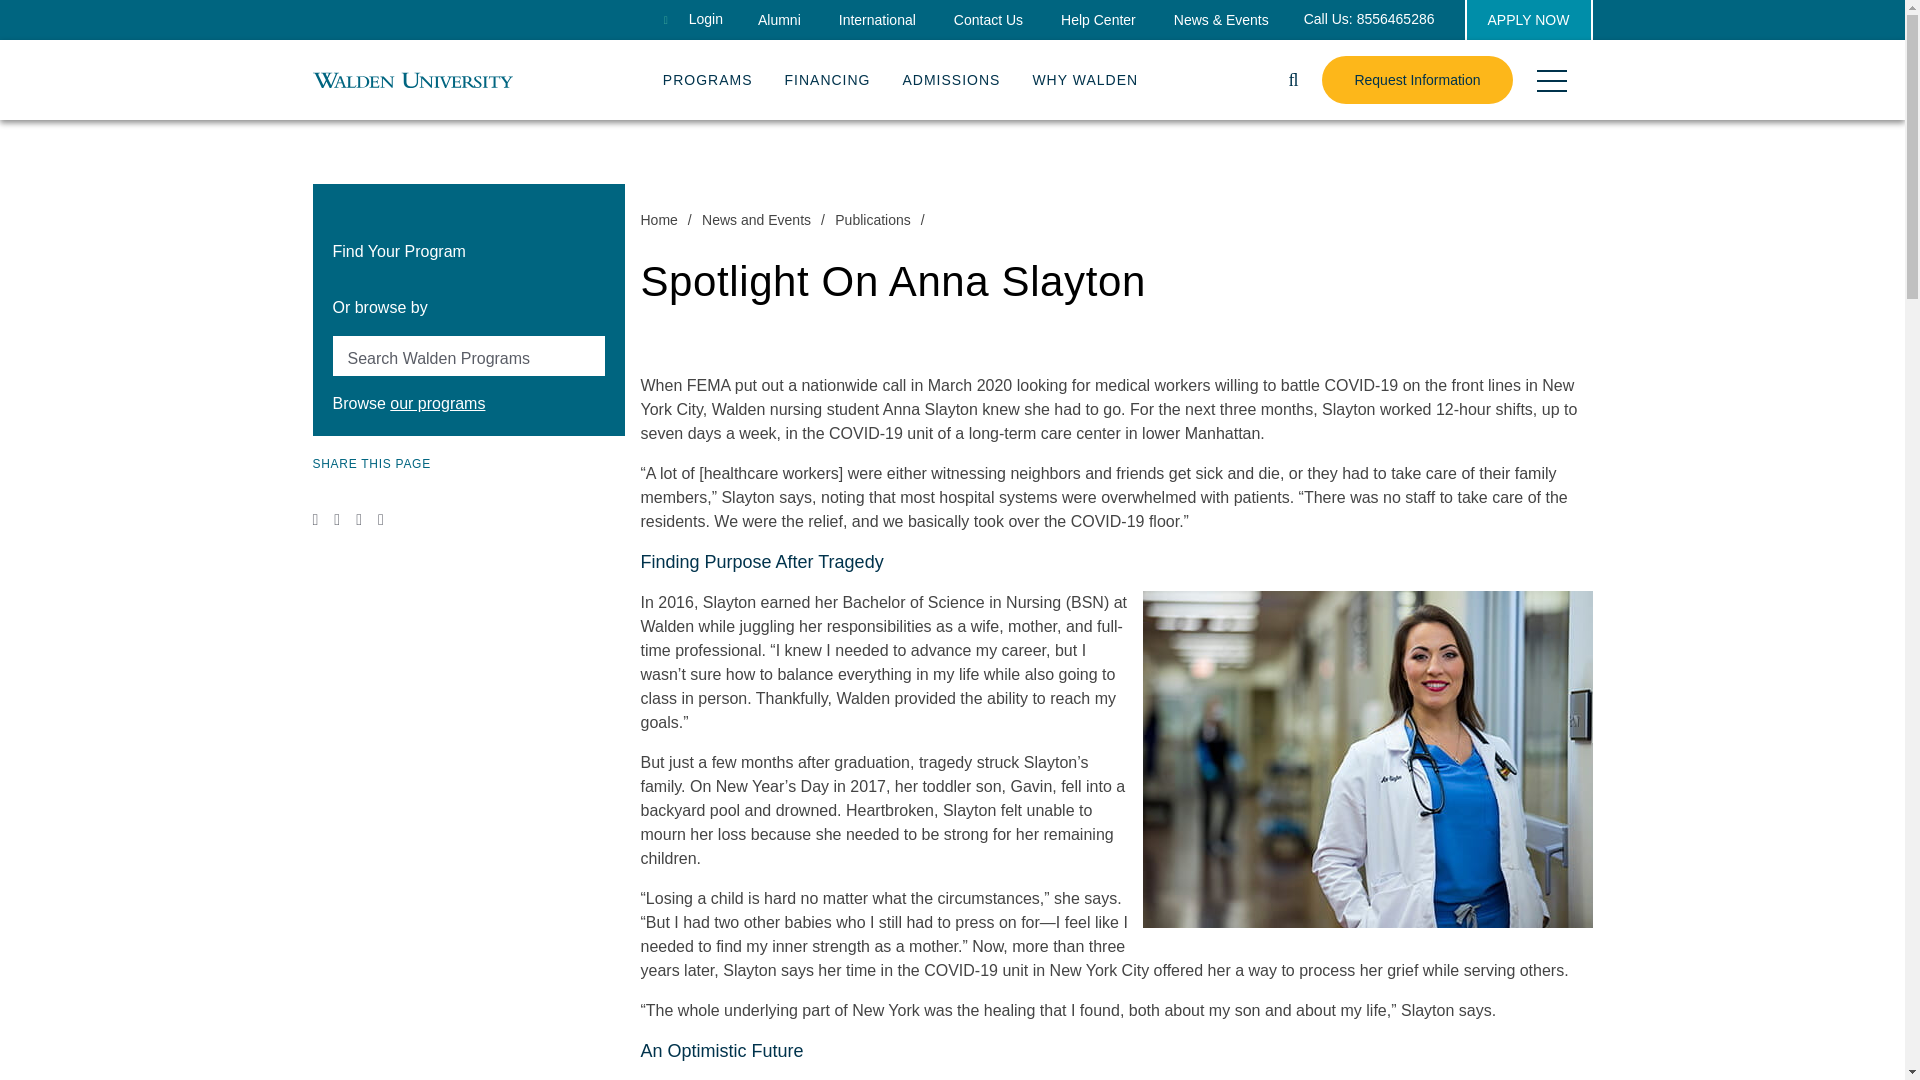 The width and height of the screenshot is (1920, 1080). I want to click on Home, so click(412, 79).